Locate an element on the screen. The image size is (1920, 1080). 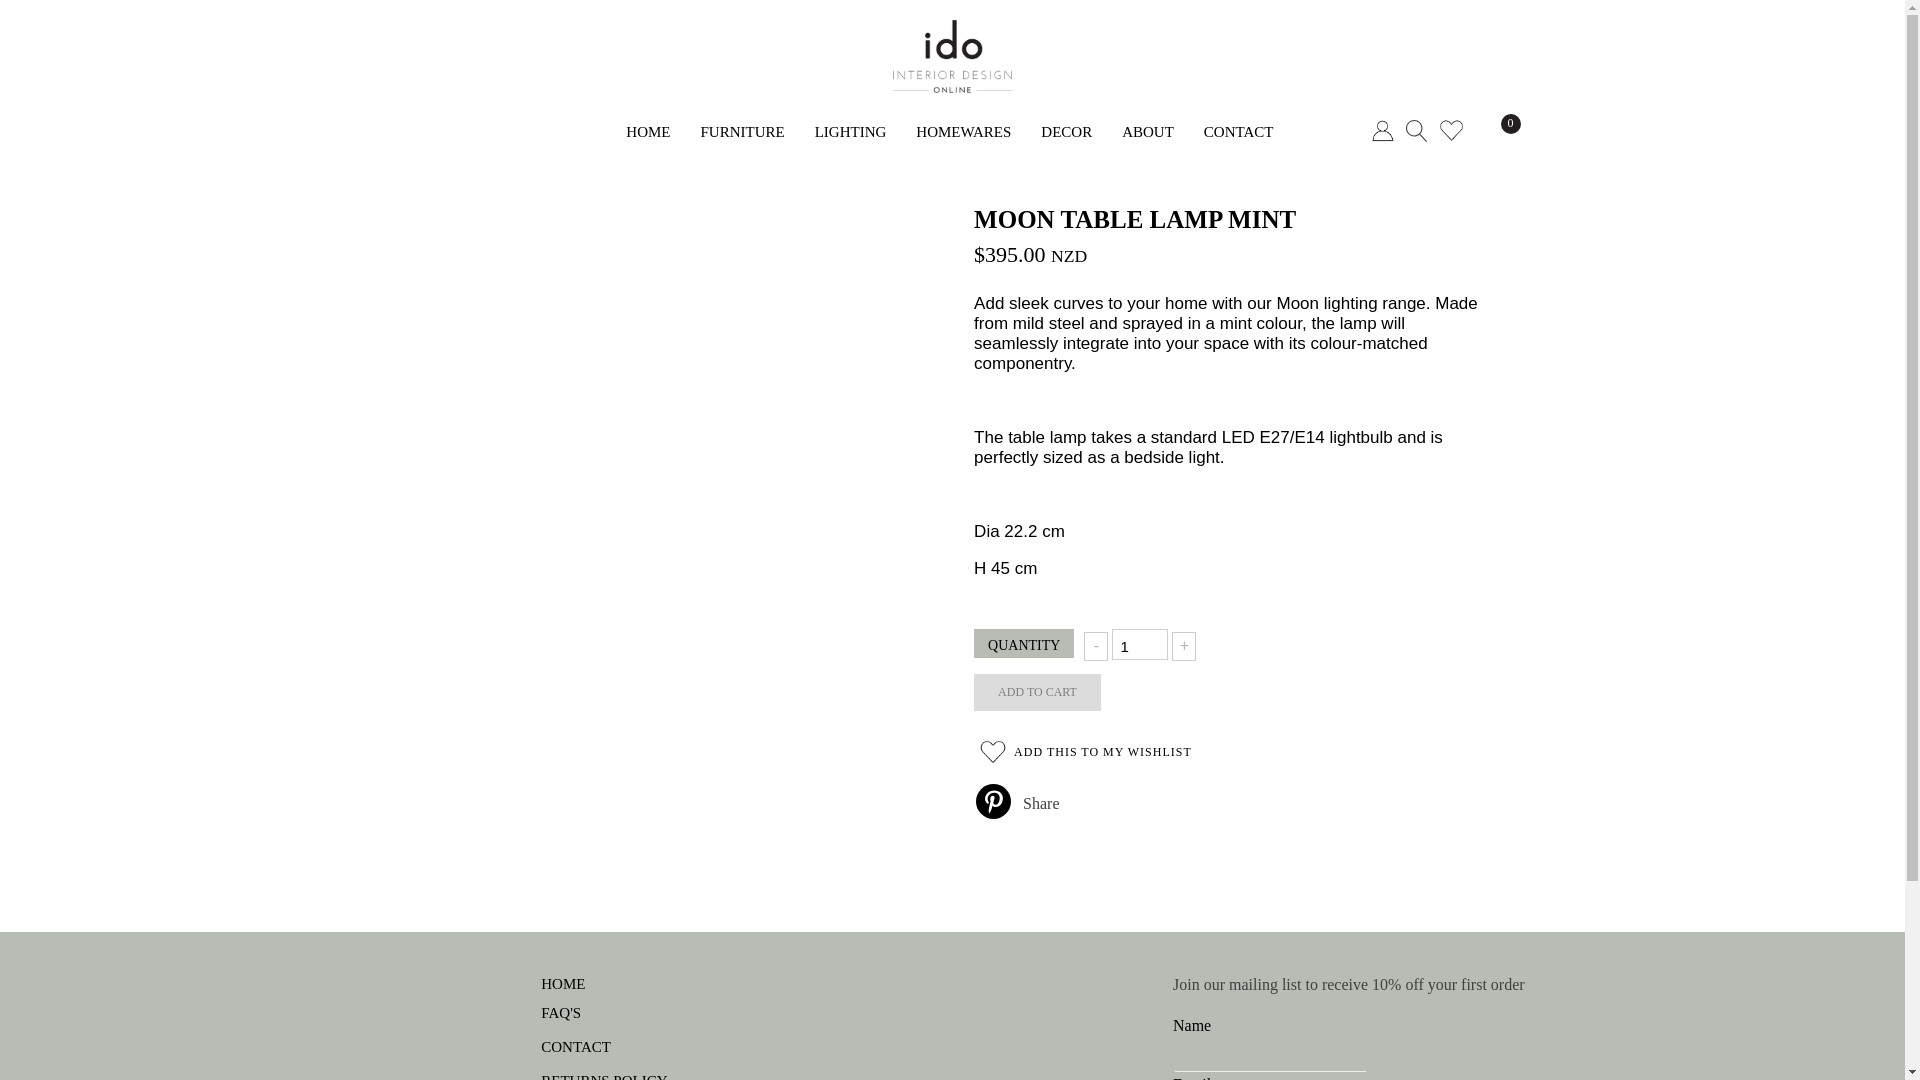
HOMEWARES is located at coordinates (962, 132).